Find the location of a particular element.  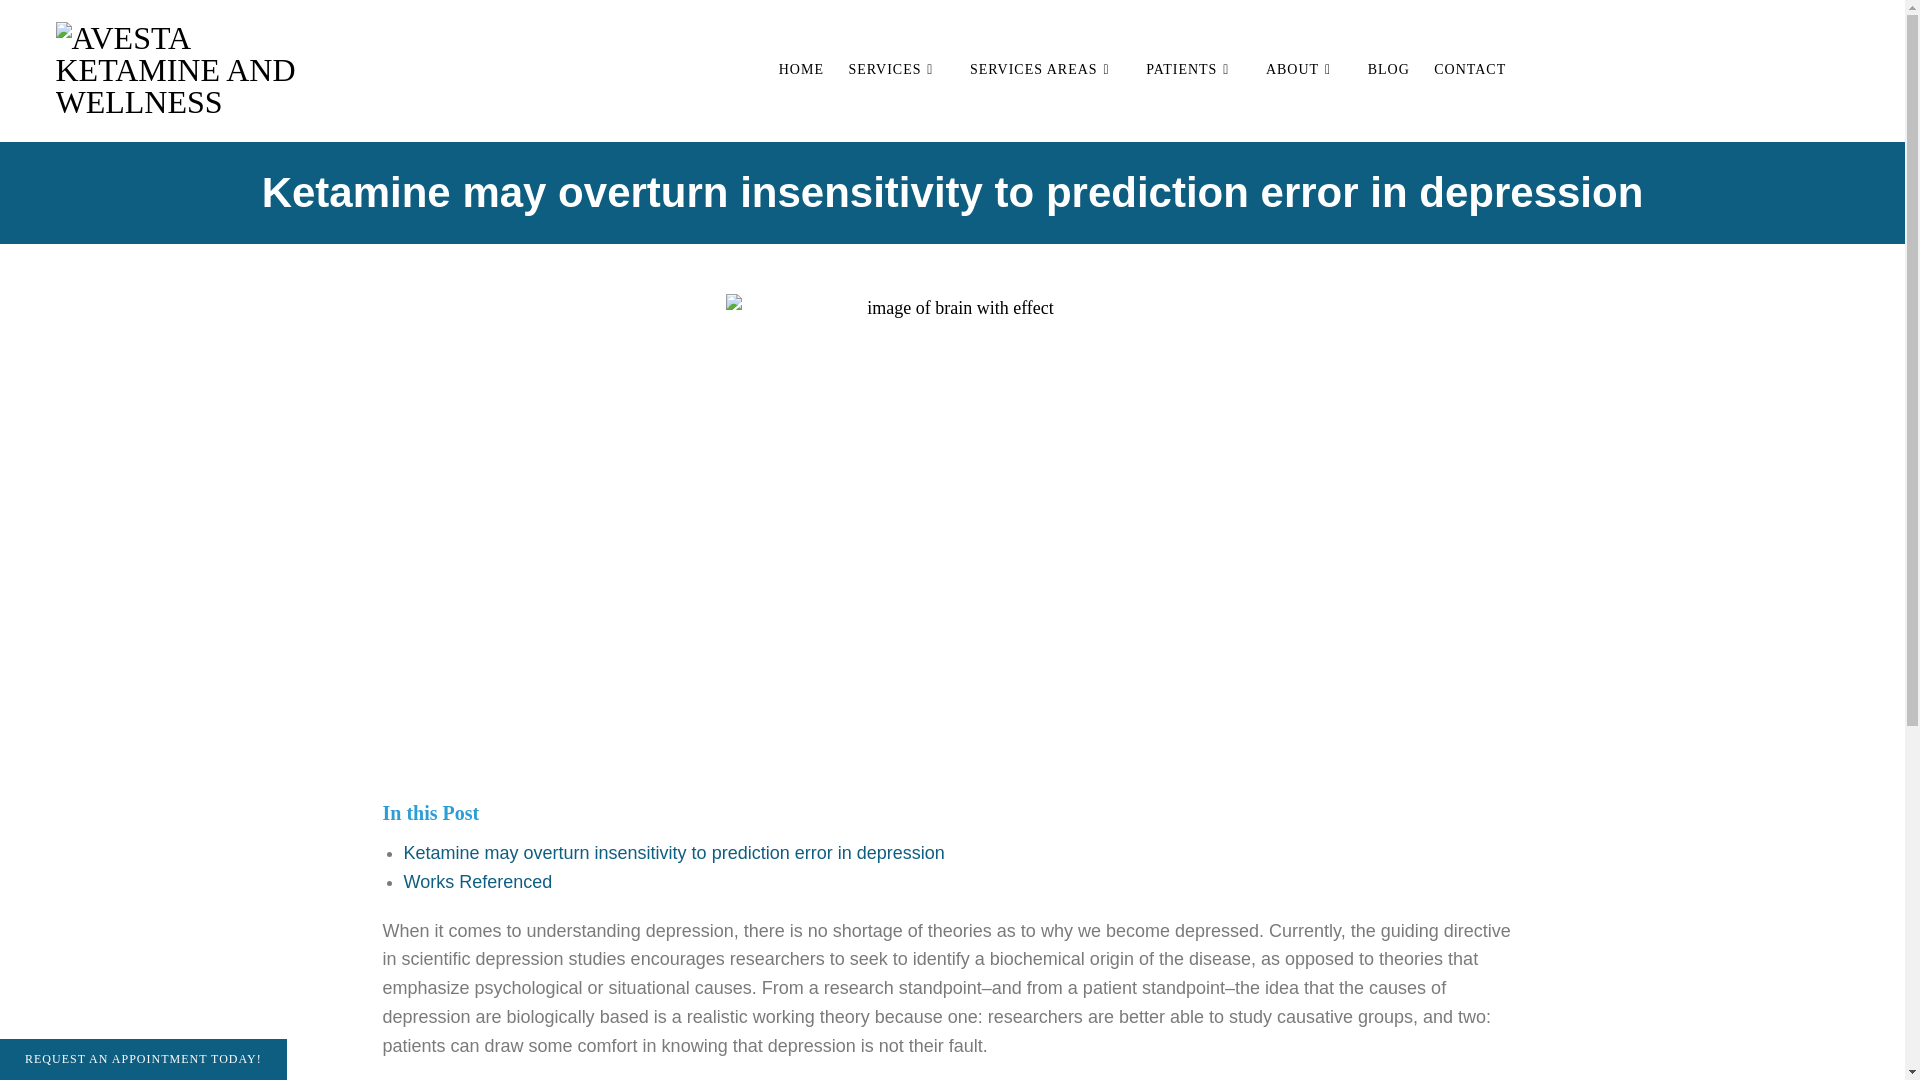

CONTACT is located at coordinates (1470, 69).